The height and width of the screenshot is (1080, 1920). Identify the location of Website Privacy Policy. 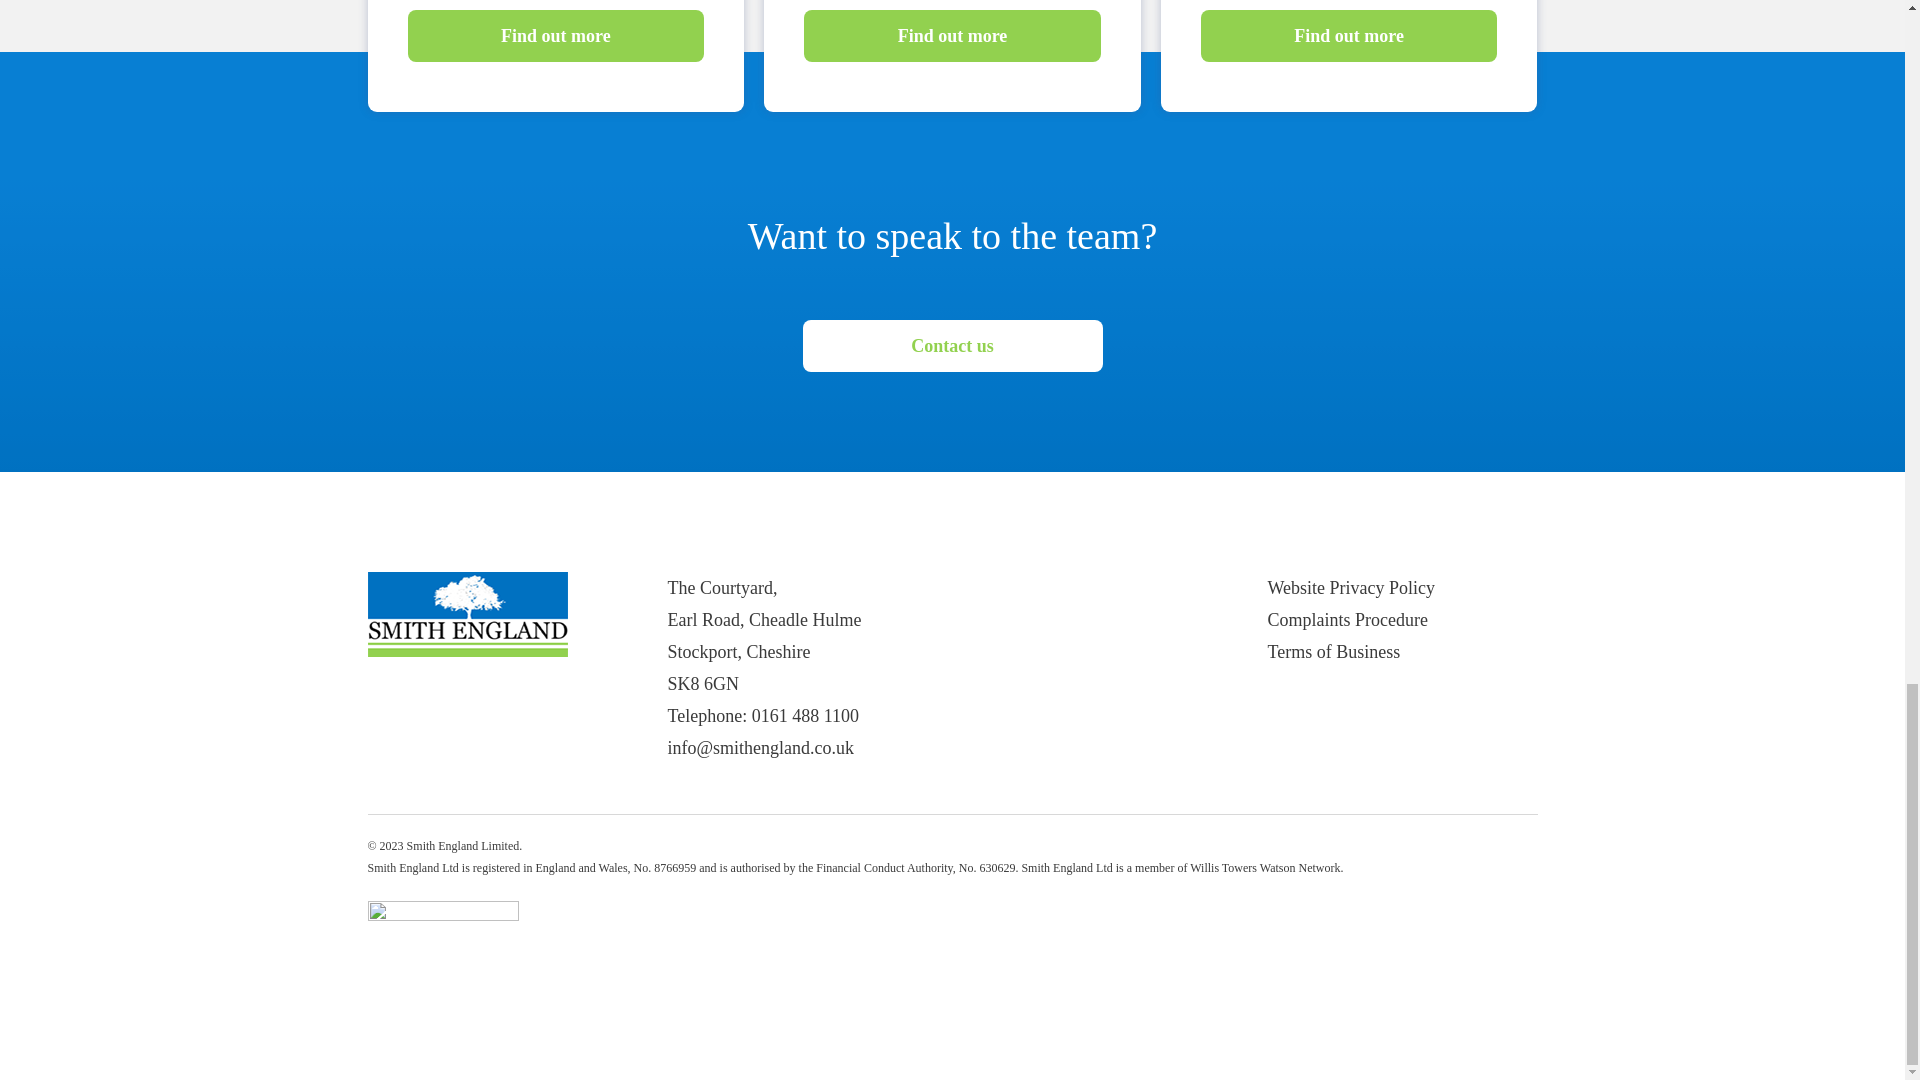
(1352, 588).